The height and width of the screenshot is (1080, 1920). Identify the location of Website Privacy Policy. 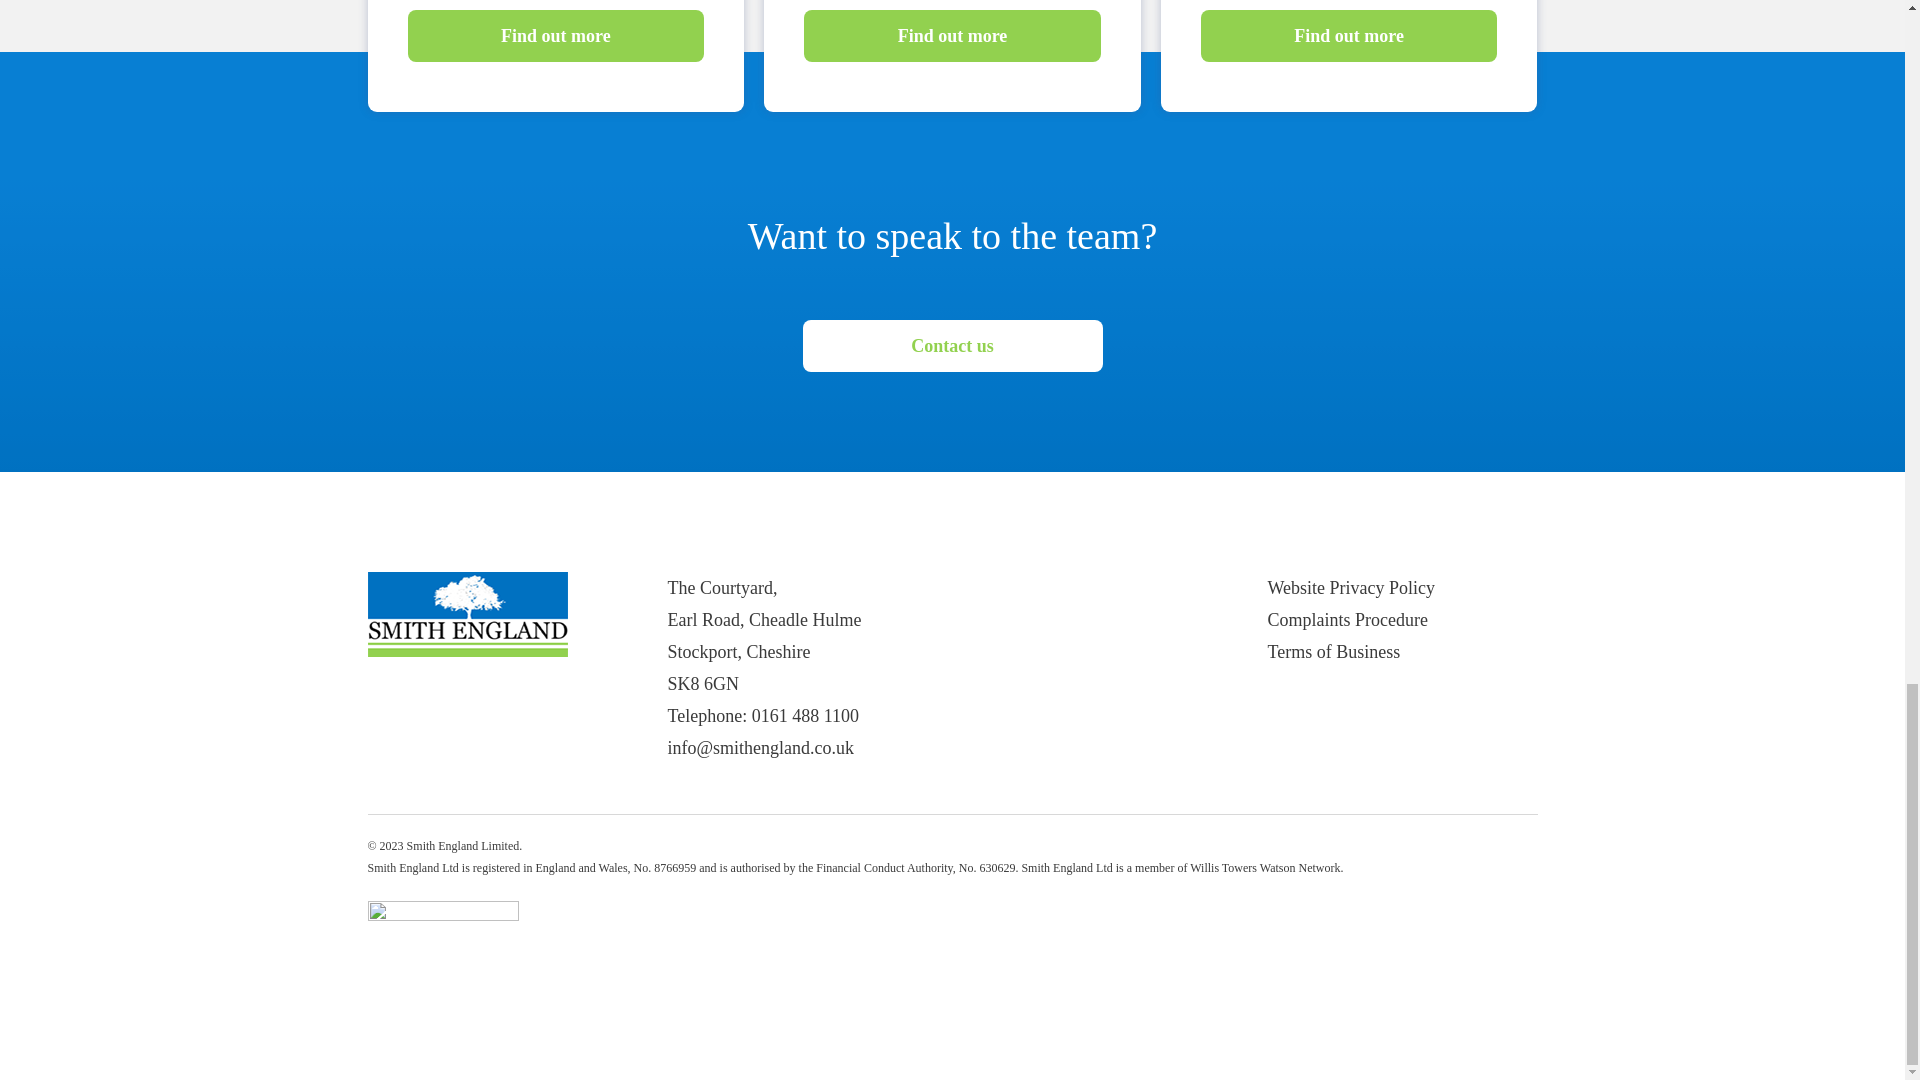
(1352, 588).